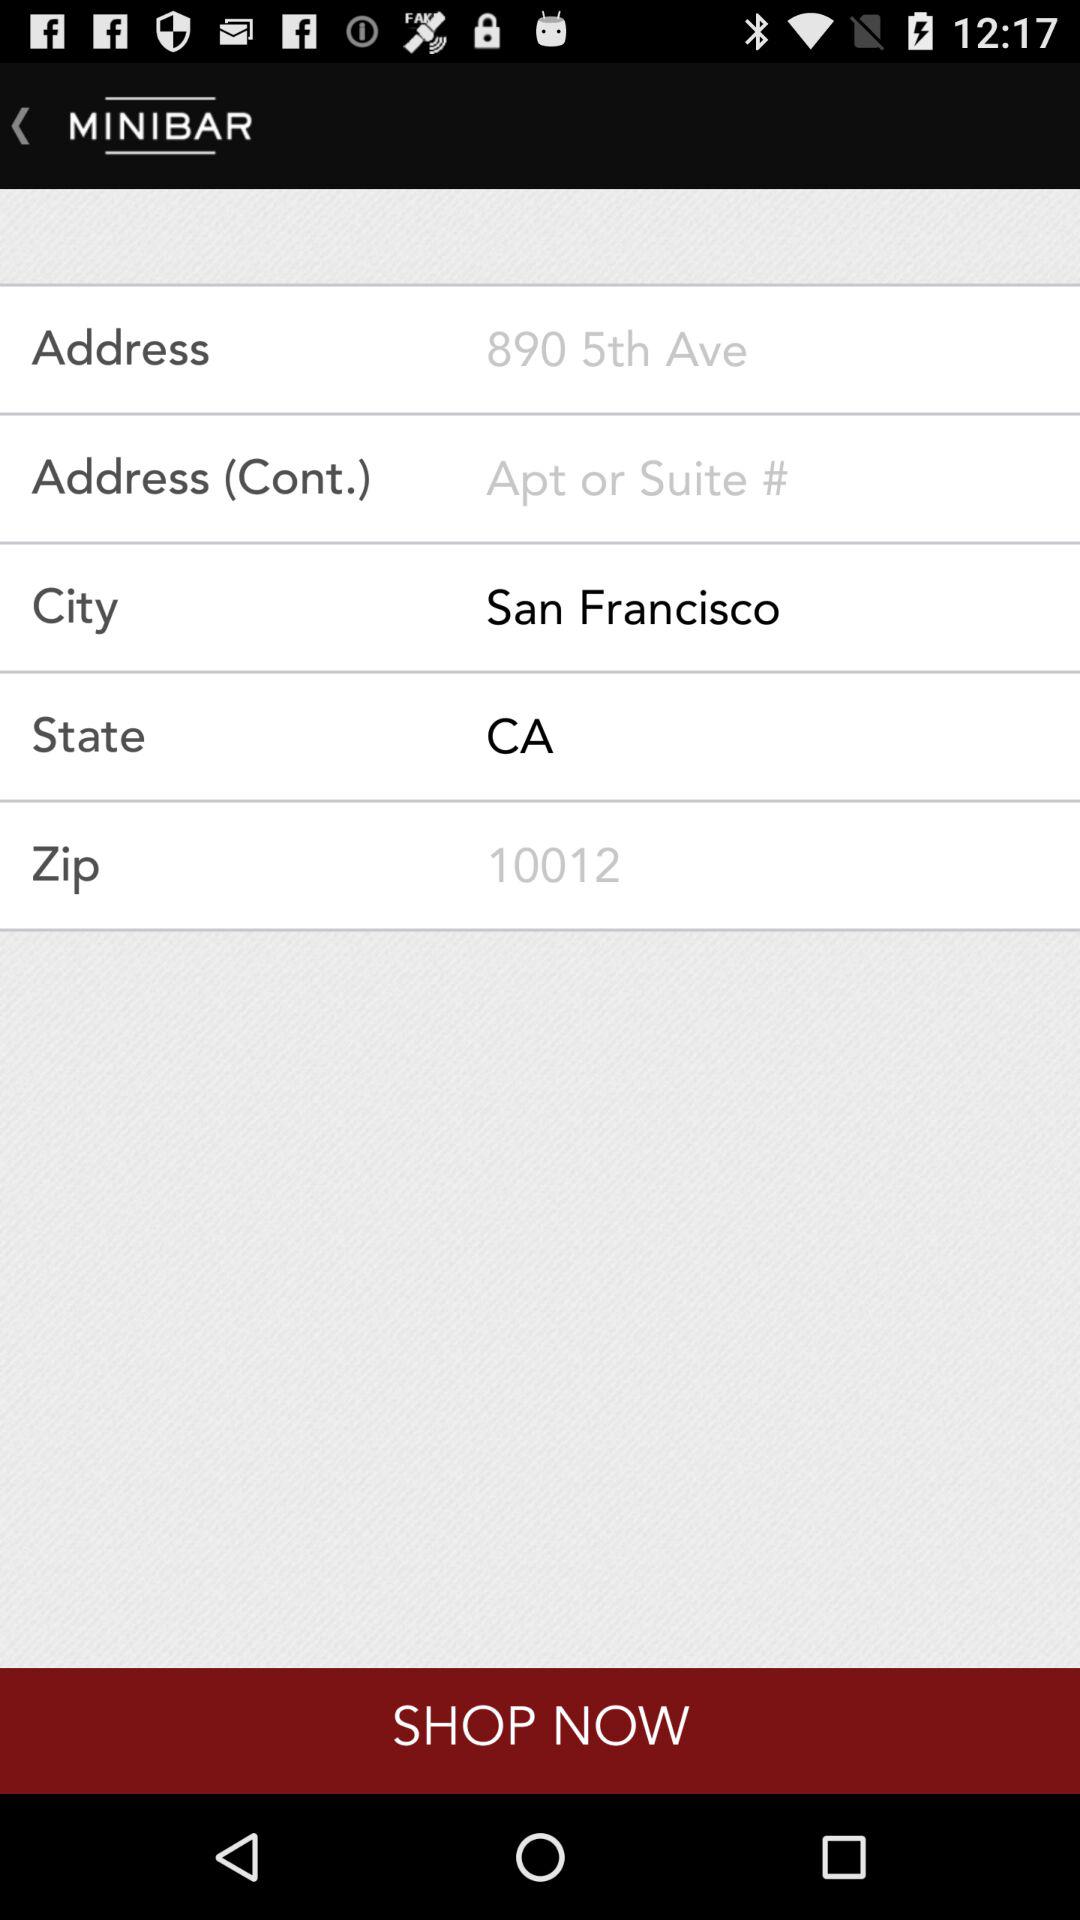 The height and width of the screenshot is (1920, 1080). I want to click on enter zip code, so click(783, 865).